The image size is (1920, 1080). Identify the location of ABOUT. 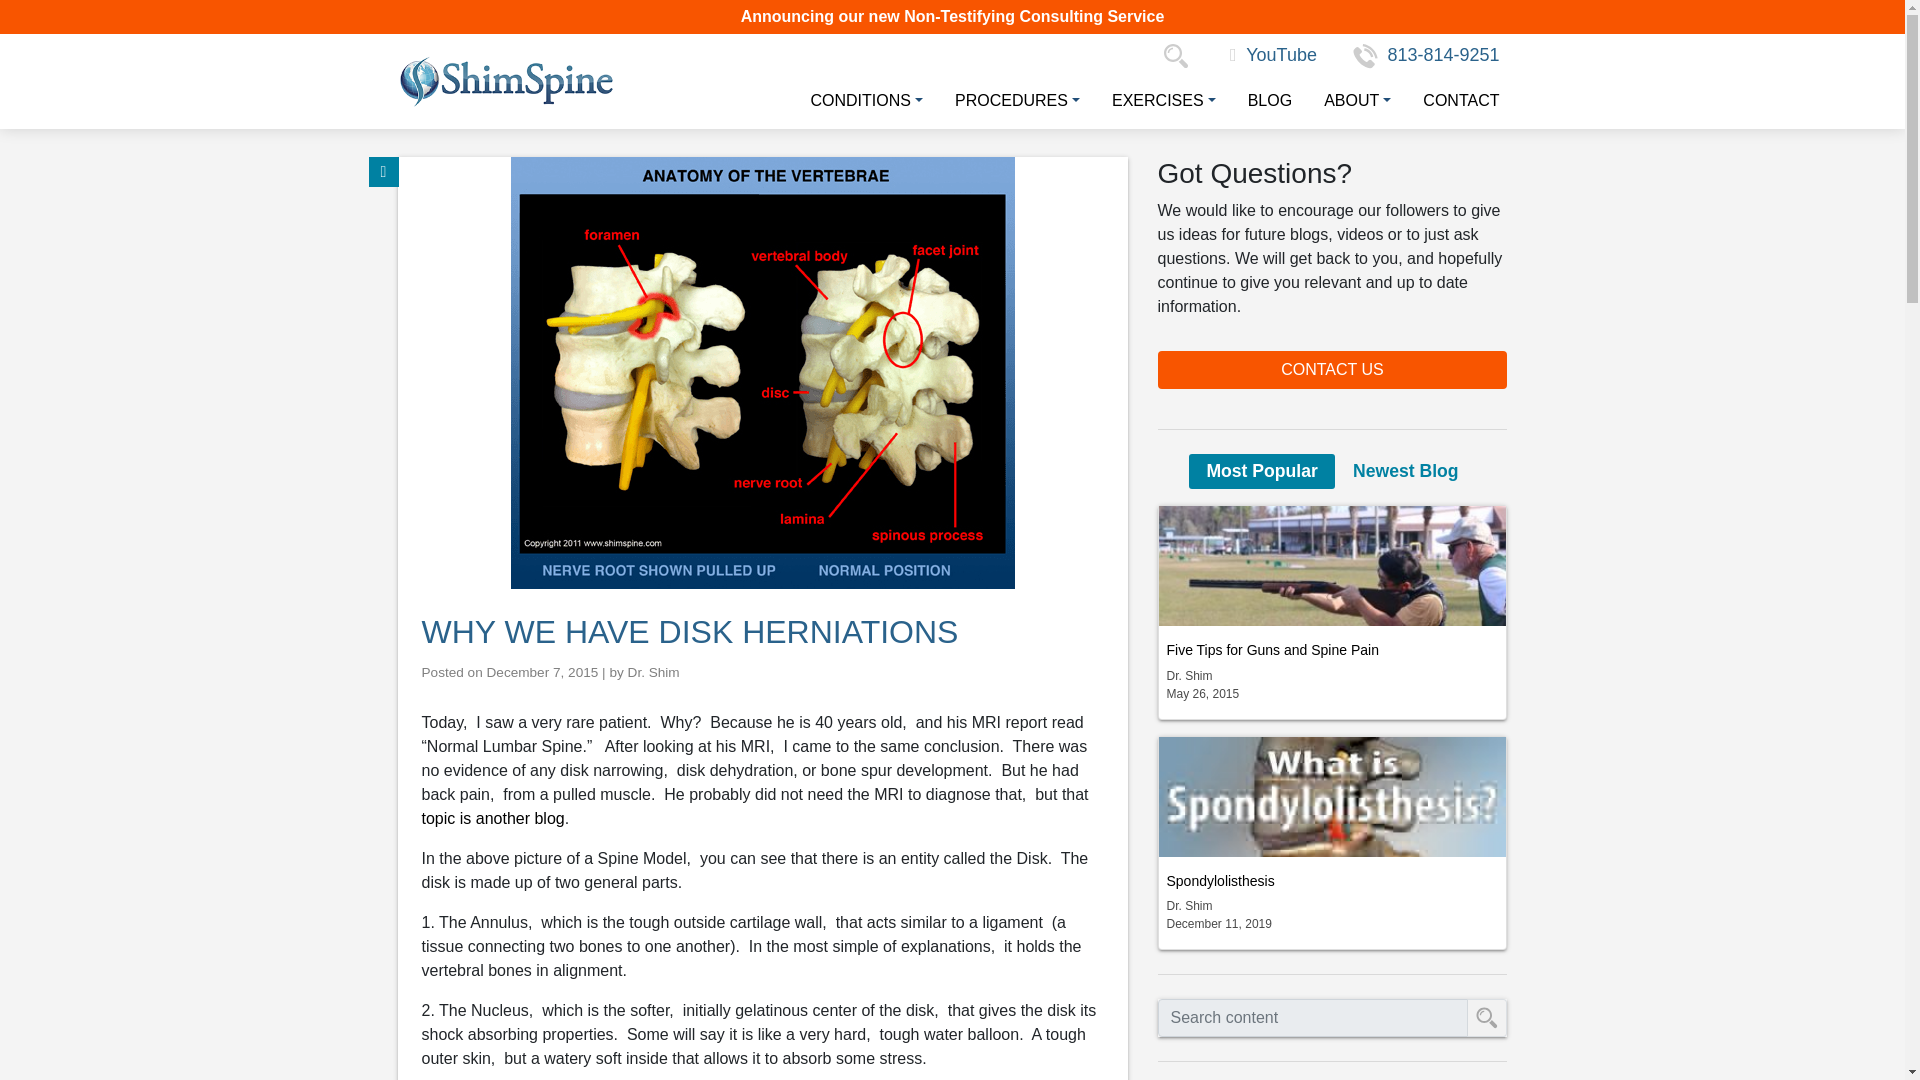
(1349, 100).